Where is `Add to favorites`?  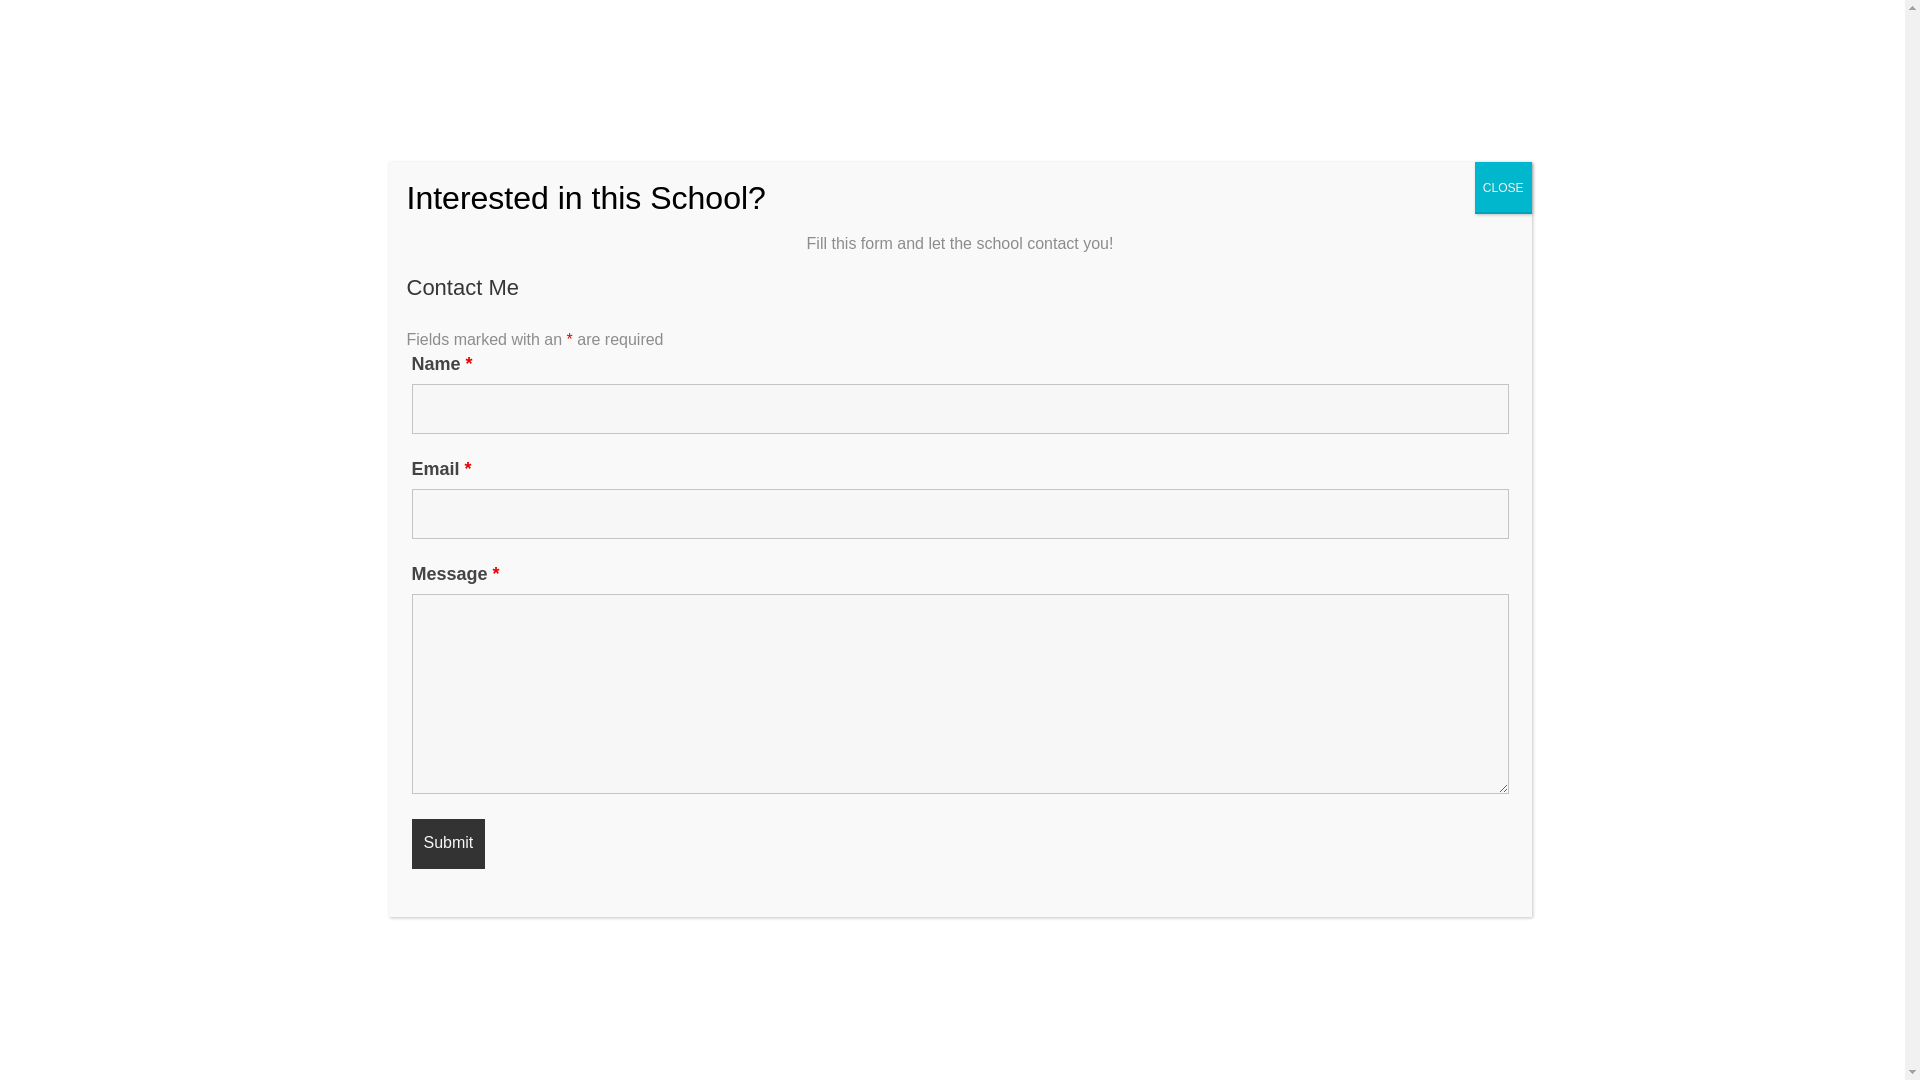 Add to favorites is located at coordinates (1458, 540).